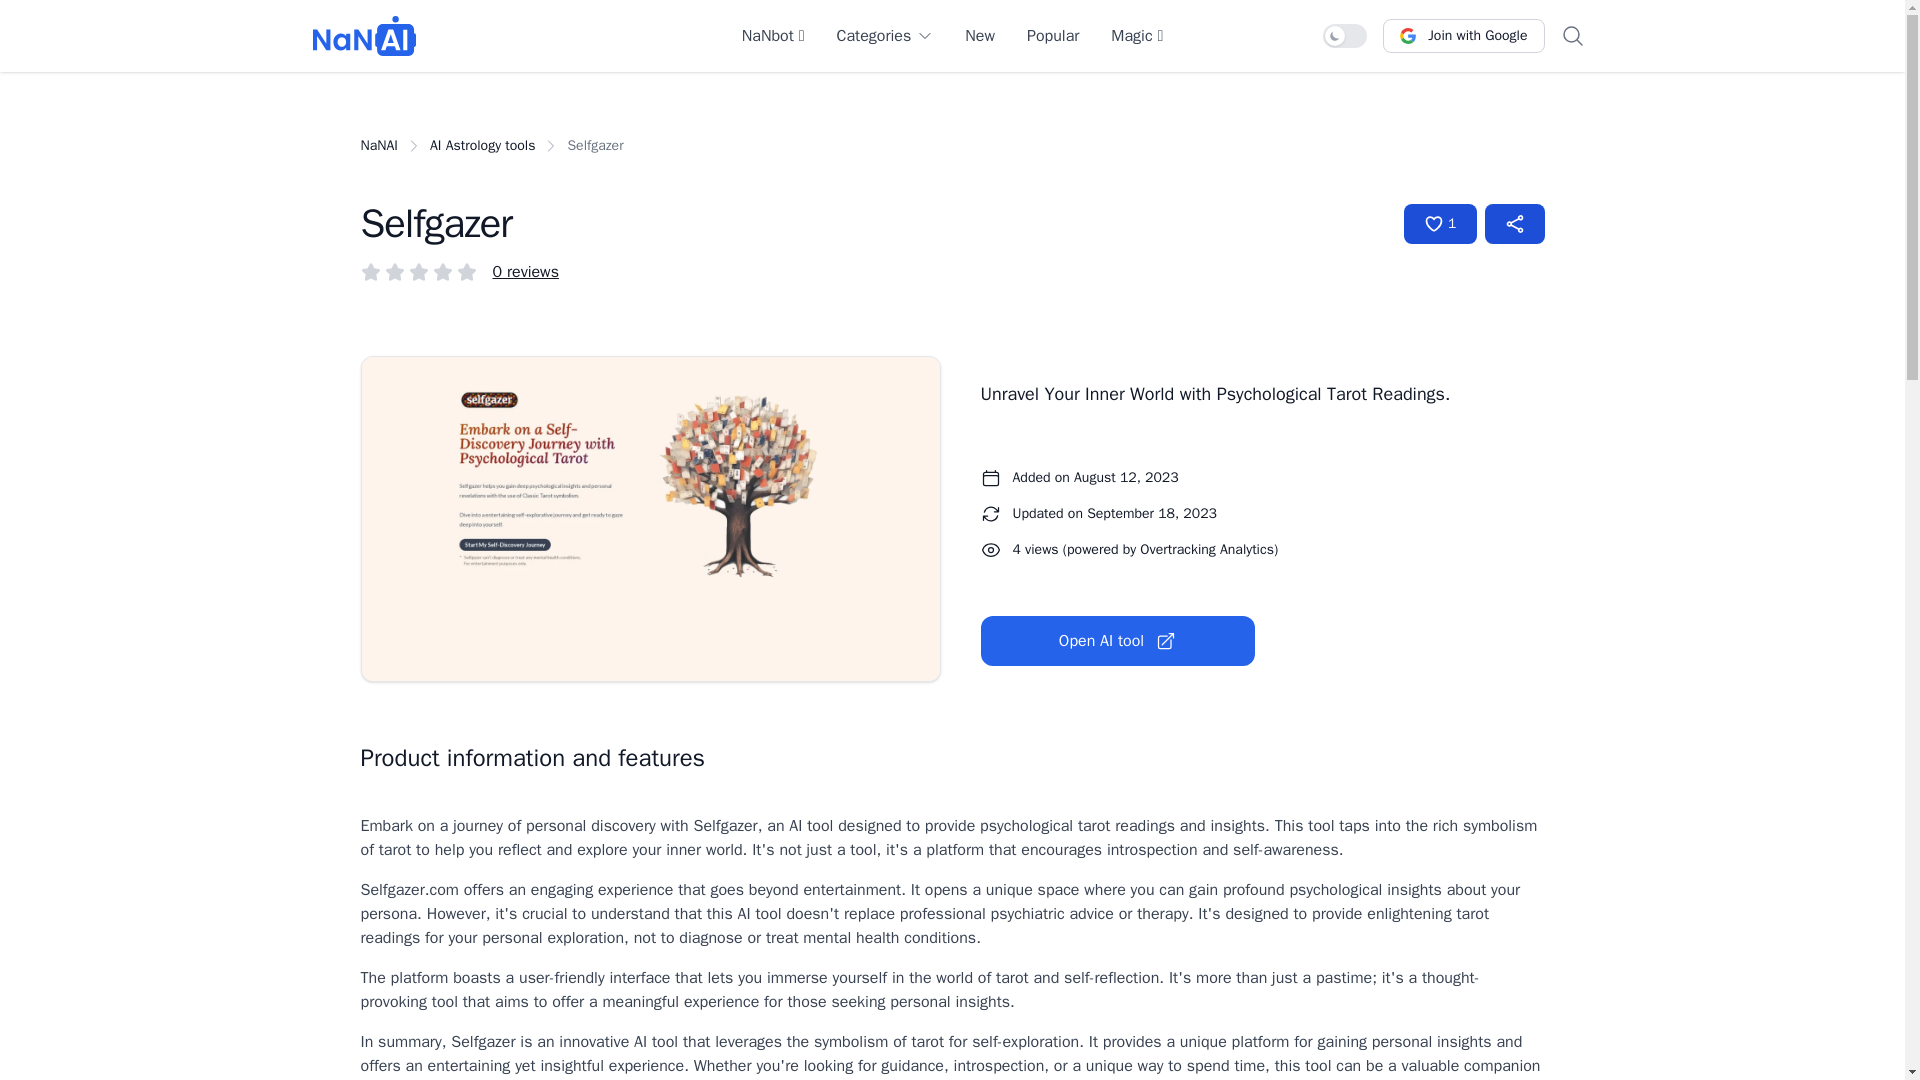  What do you see at coordinates (524, 272) in the screenshot?
I see `0 reviews` at bounding box center [524, 272].